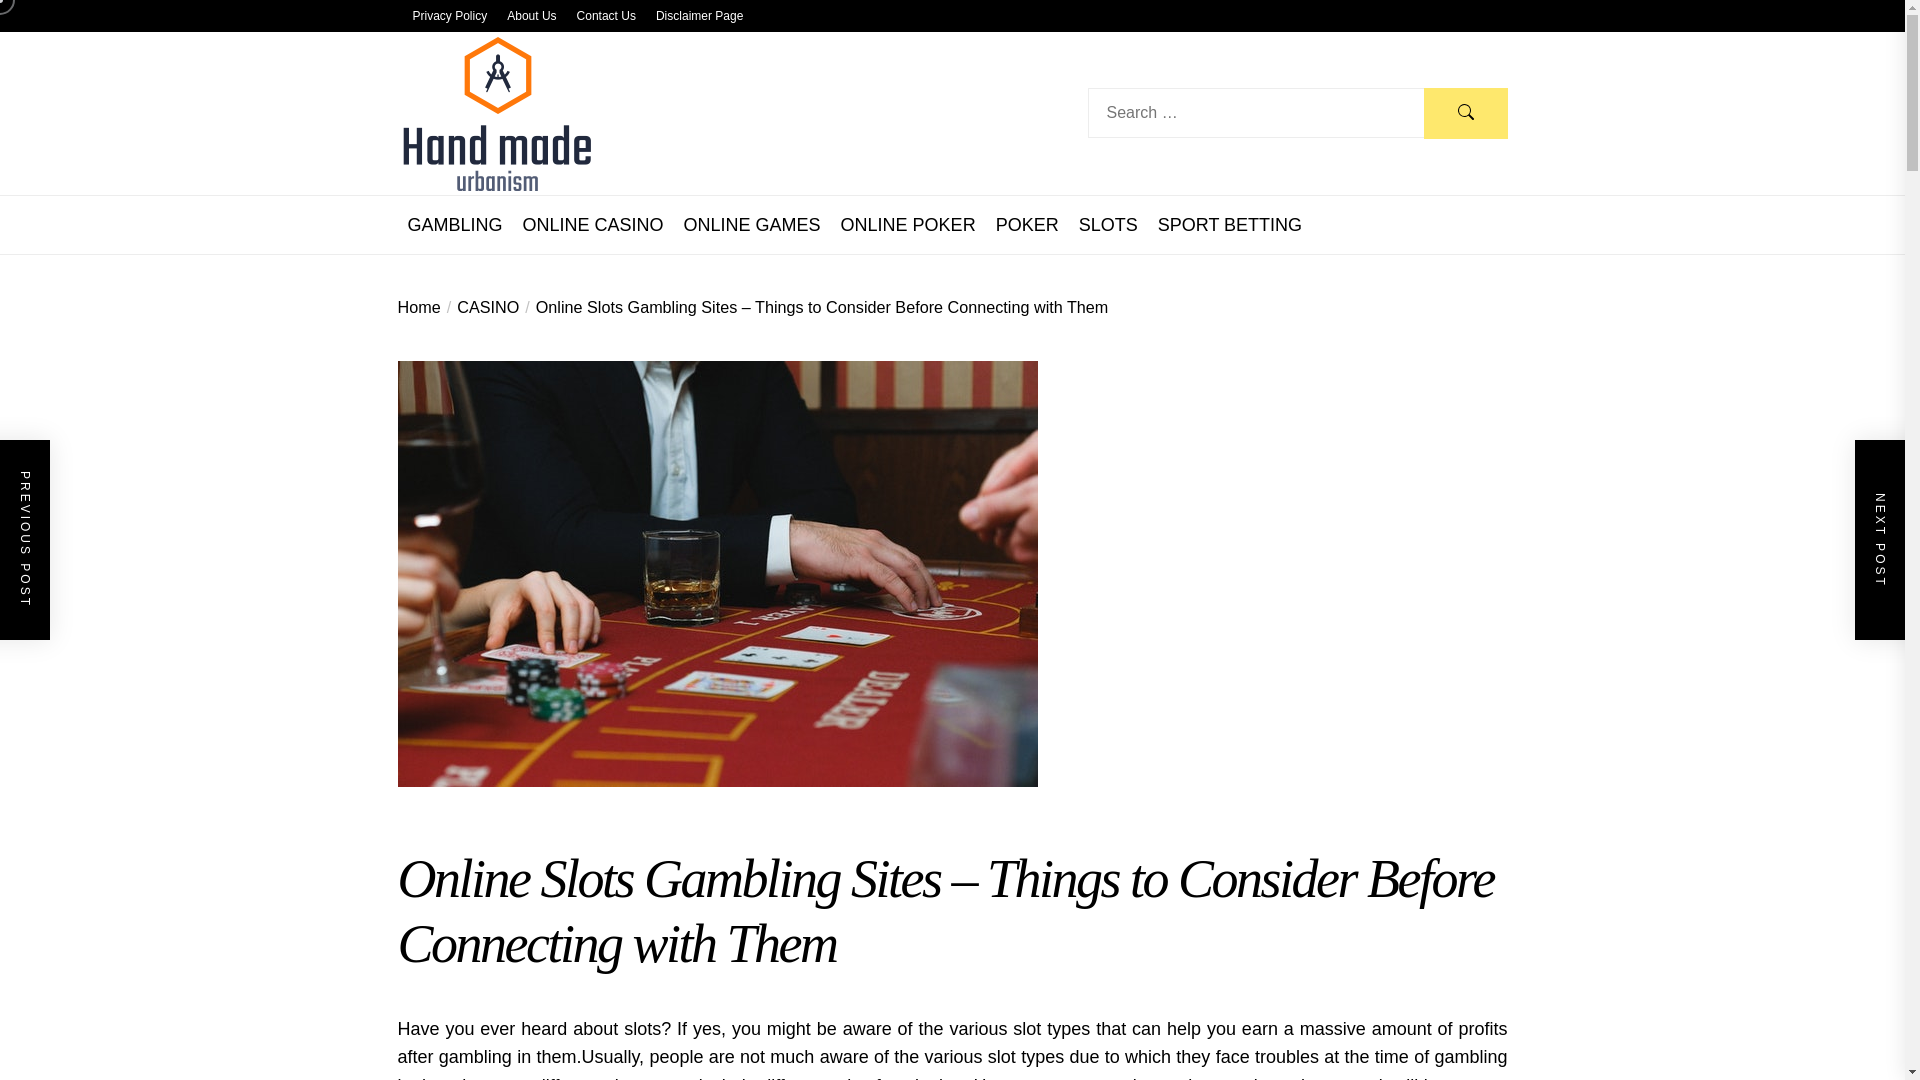 The image size is (1920, 1080). Describe the element at coordinates (1108, 225) in the screenshot. I see `SLOTS` at that location.